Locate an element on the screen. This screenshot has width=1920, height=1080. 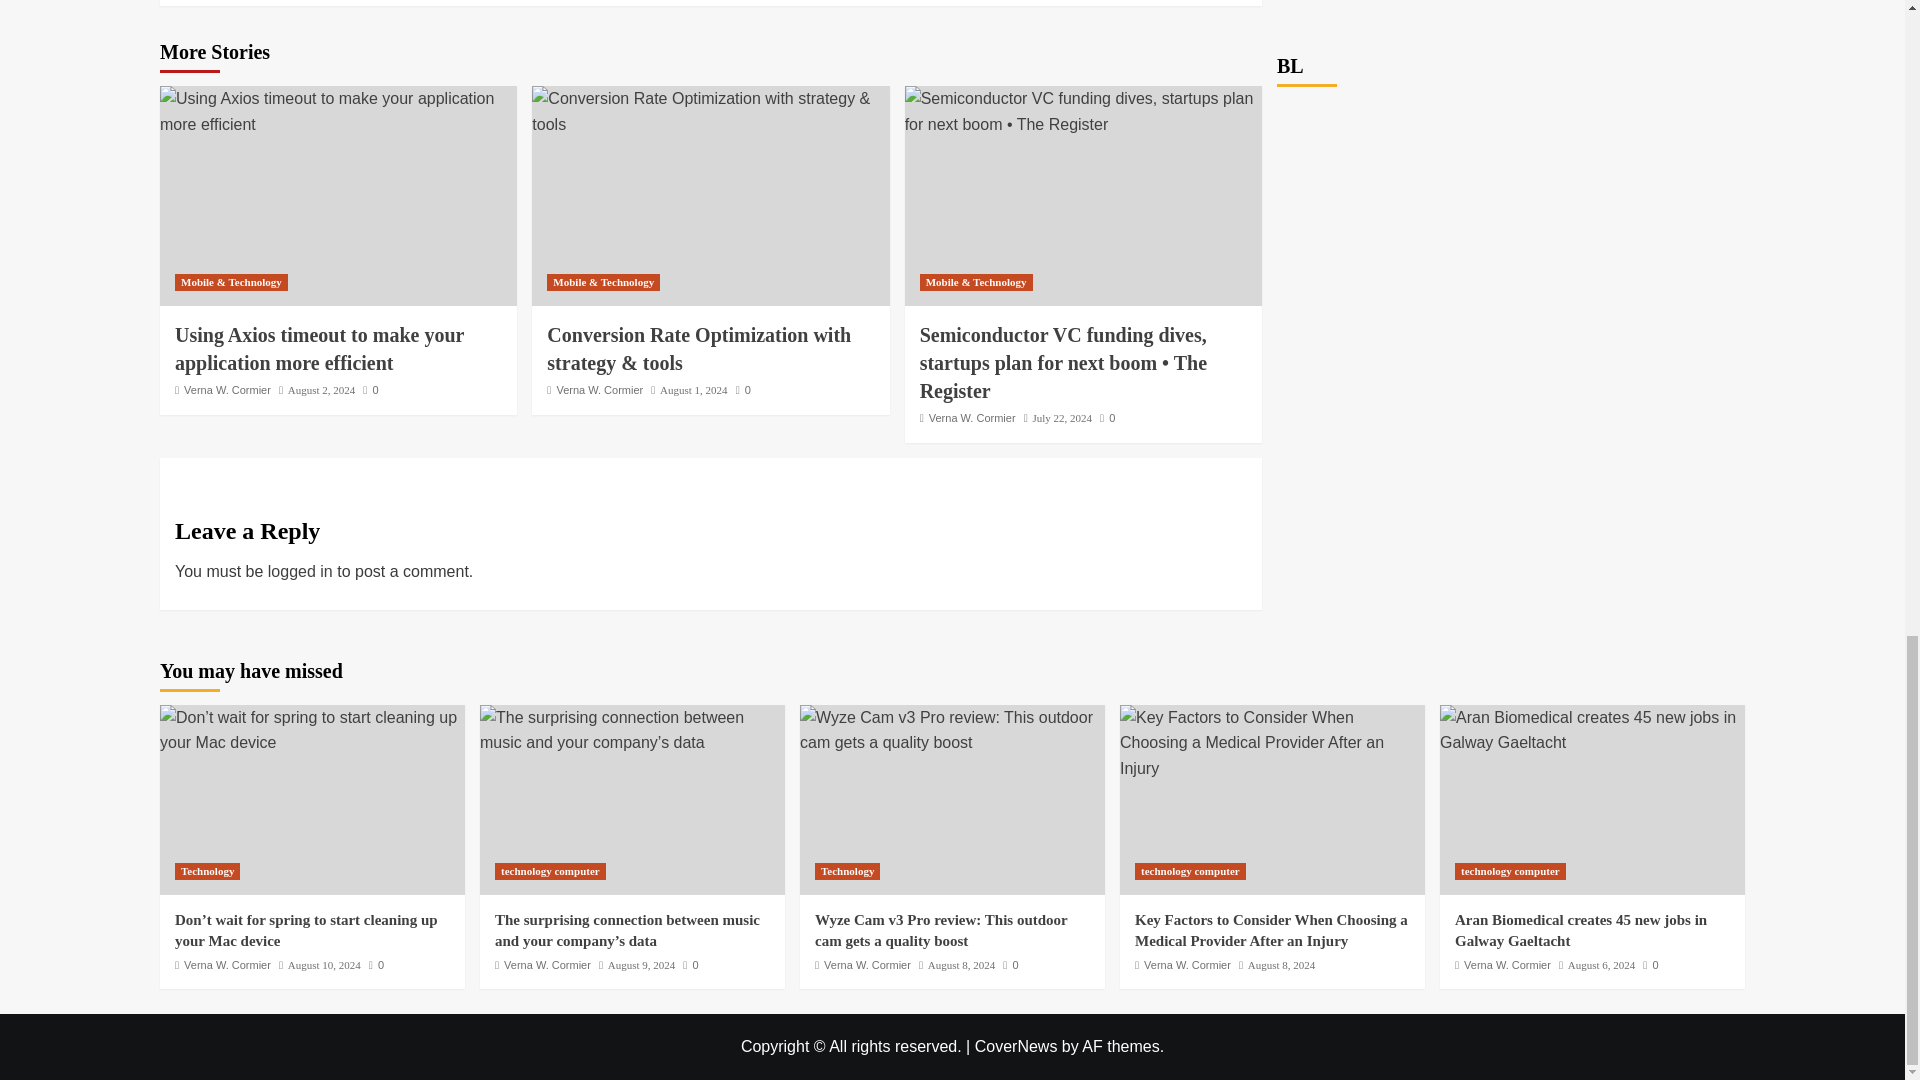
August 1, 2024 is located at coordinates (694, 390).